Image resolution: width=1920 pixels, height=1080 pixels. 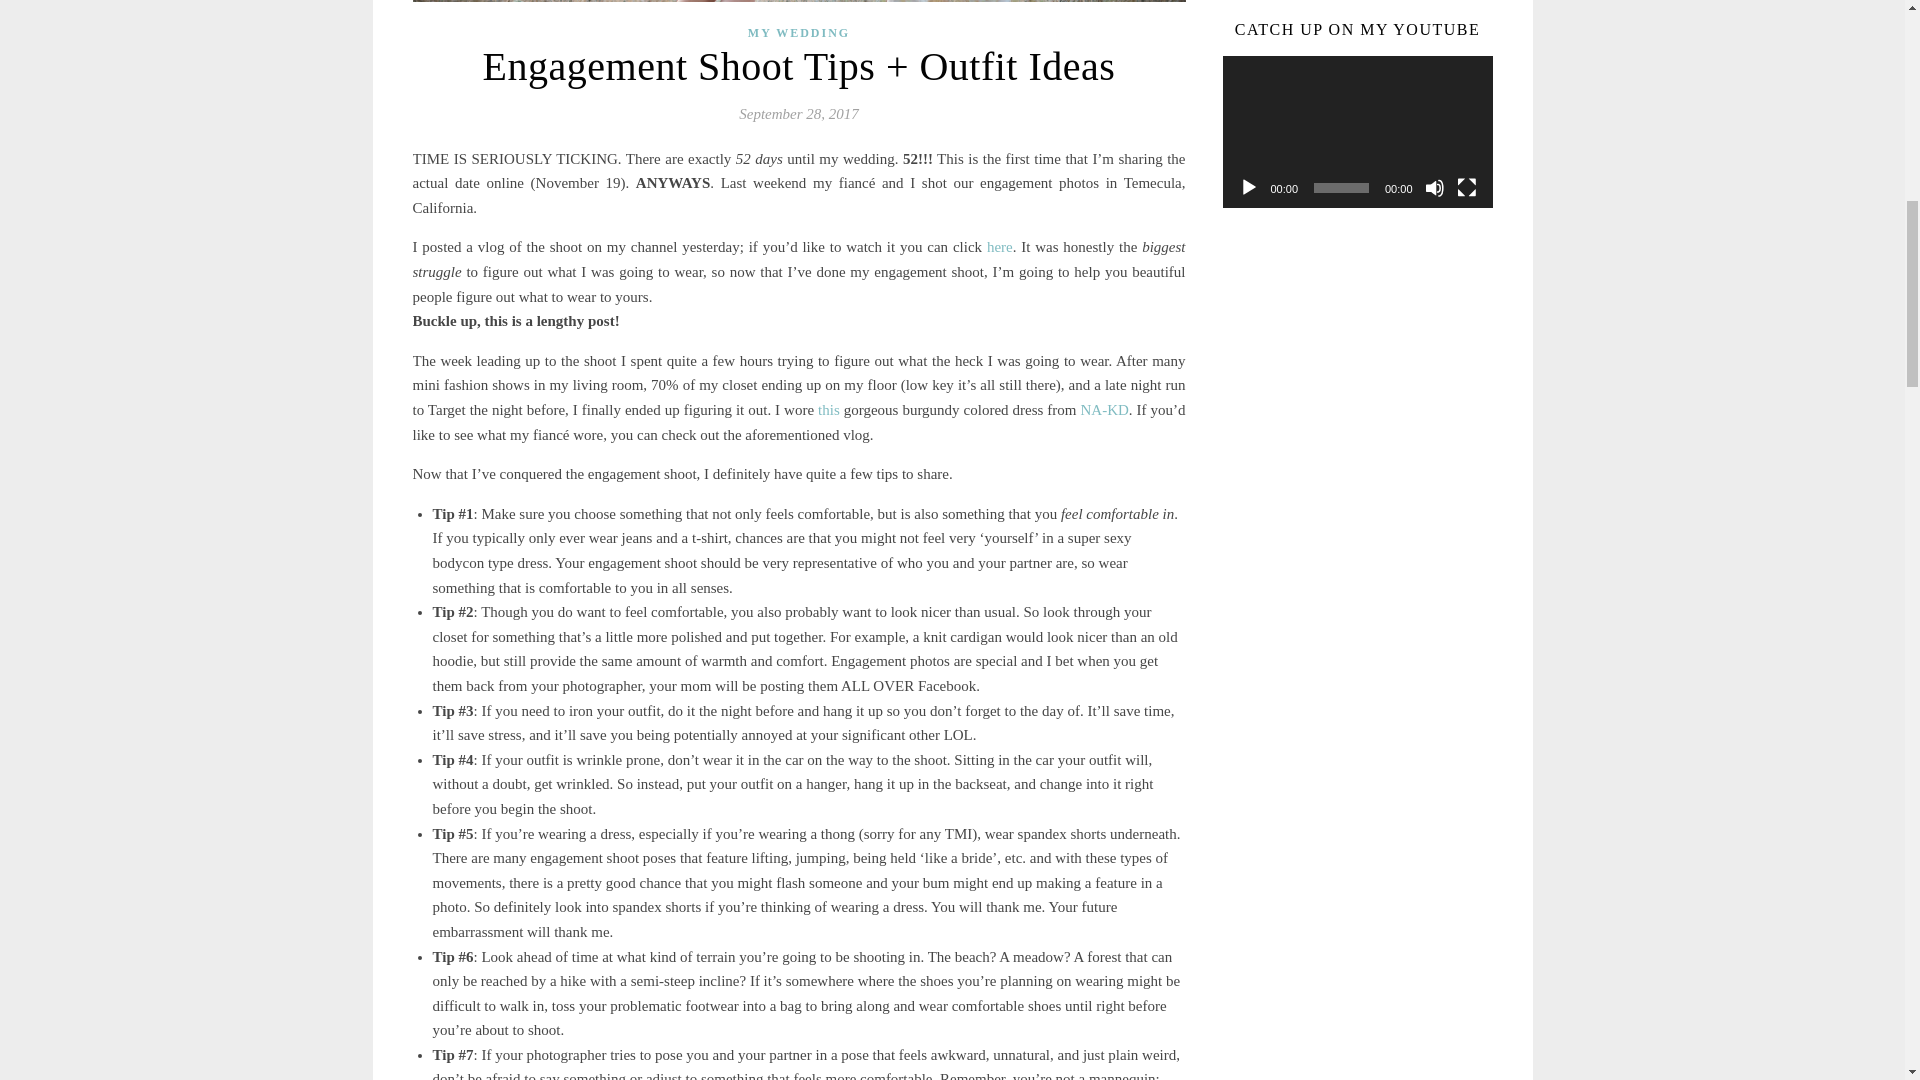 What do you see at coordinates (1466, 188) in the screenshot?
I see `Fullscreen` at bounding box center [1466, 188].